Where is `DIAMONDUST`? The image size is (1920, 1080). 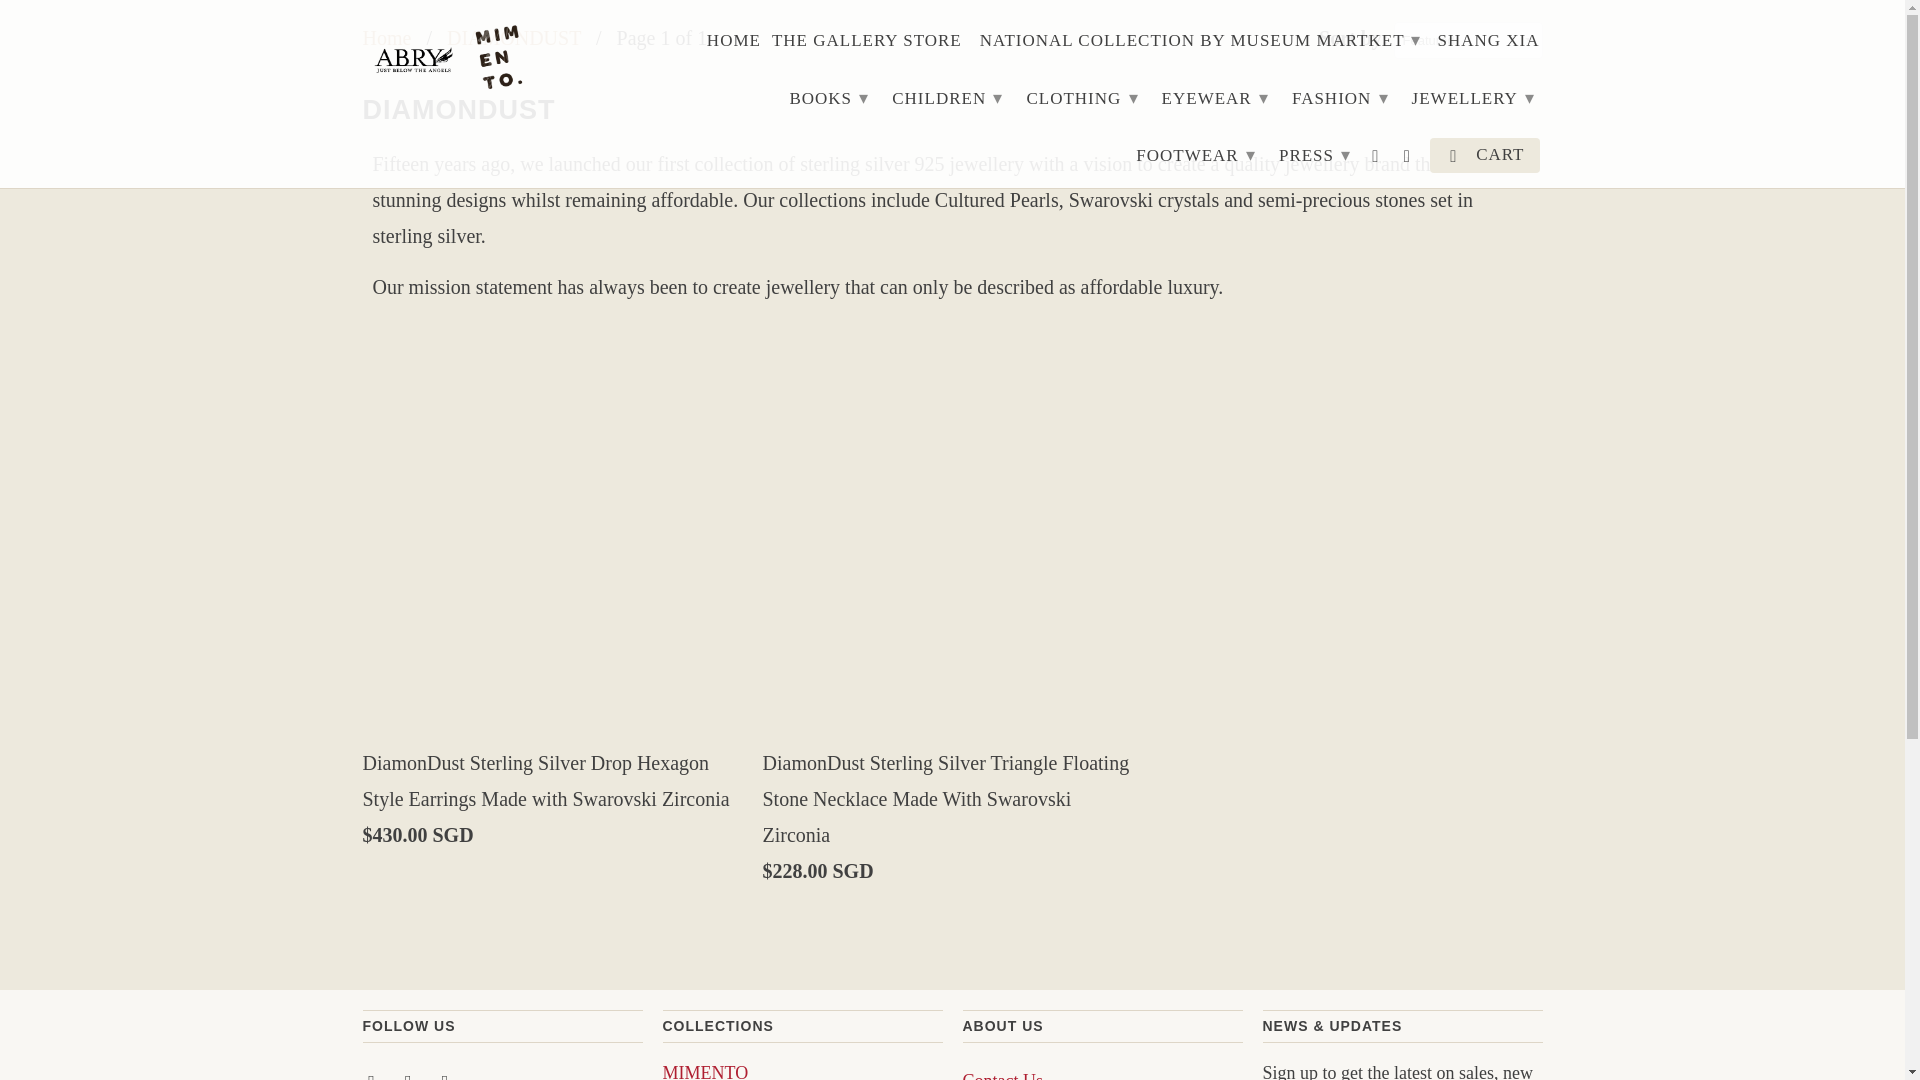
DIAMONDUST is located at coordinates (514, 38).